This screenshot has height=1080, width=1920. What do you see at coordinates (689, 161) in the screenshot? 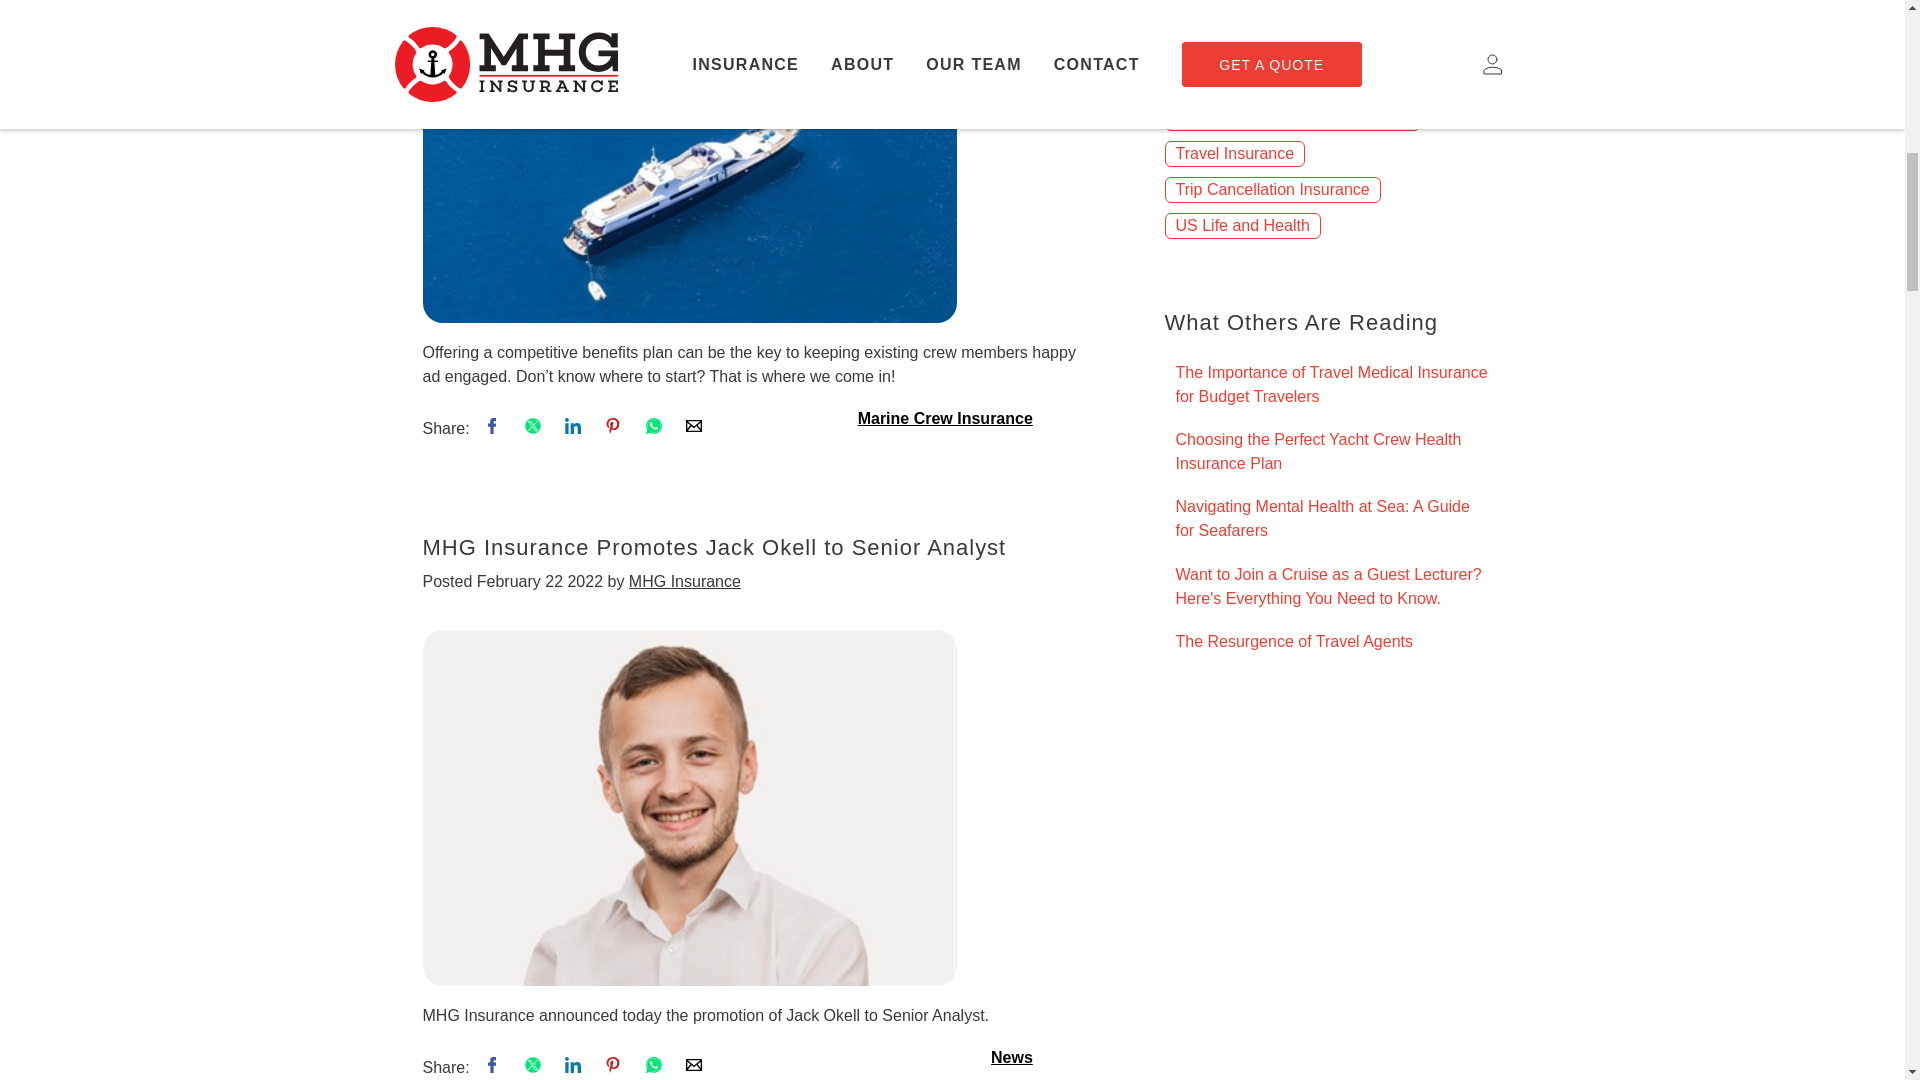
I see `How to Choose the Right Yacht Crew Benefits Plan?` at bounding box center [689, 161].